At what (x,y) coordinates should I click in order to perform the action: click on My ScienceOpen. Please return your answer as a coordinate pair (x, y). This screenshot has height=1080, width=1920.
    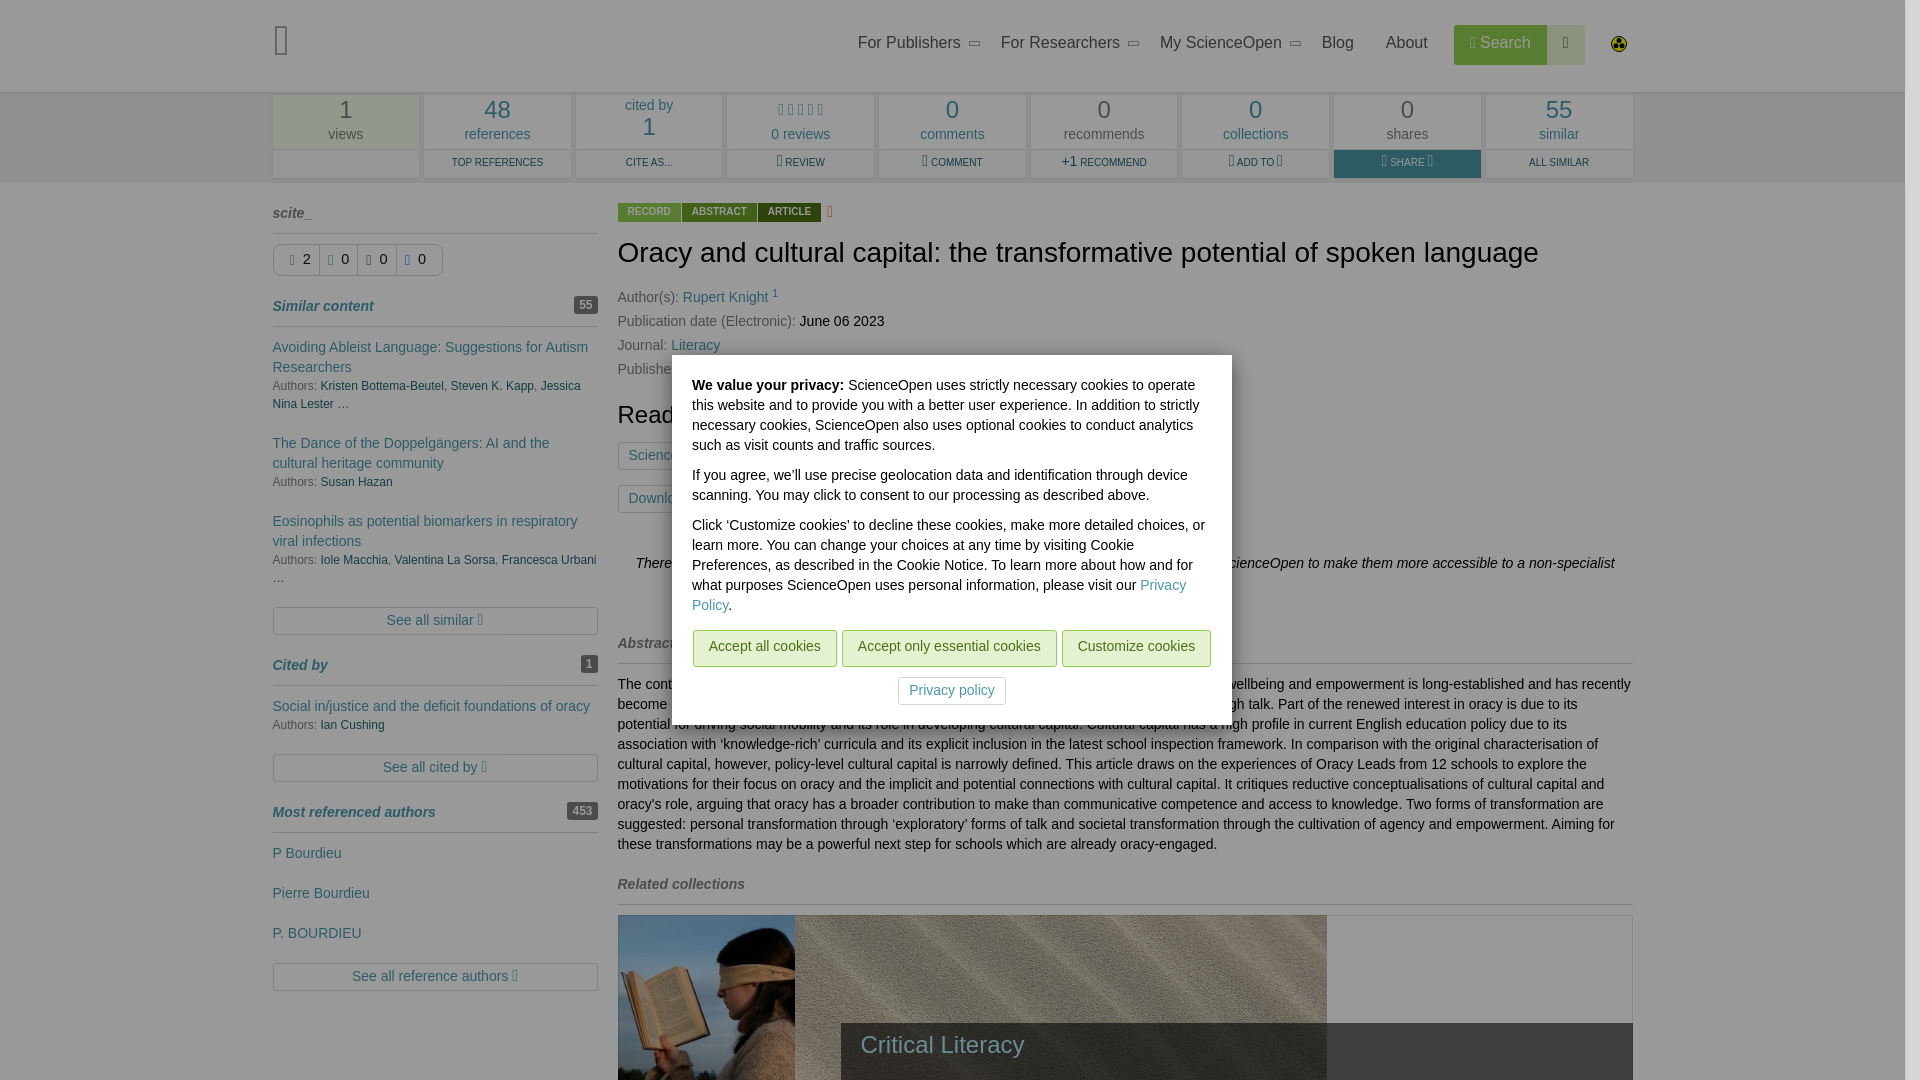
    Looking at the image, I should click on (1064, 46).